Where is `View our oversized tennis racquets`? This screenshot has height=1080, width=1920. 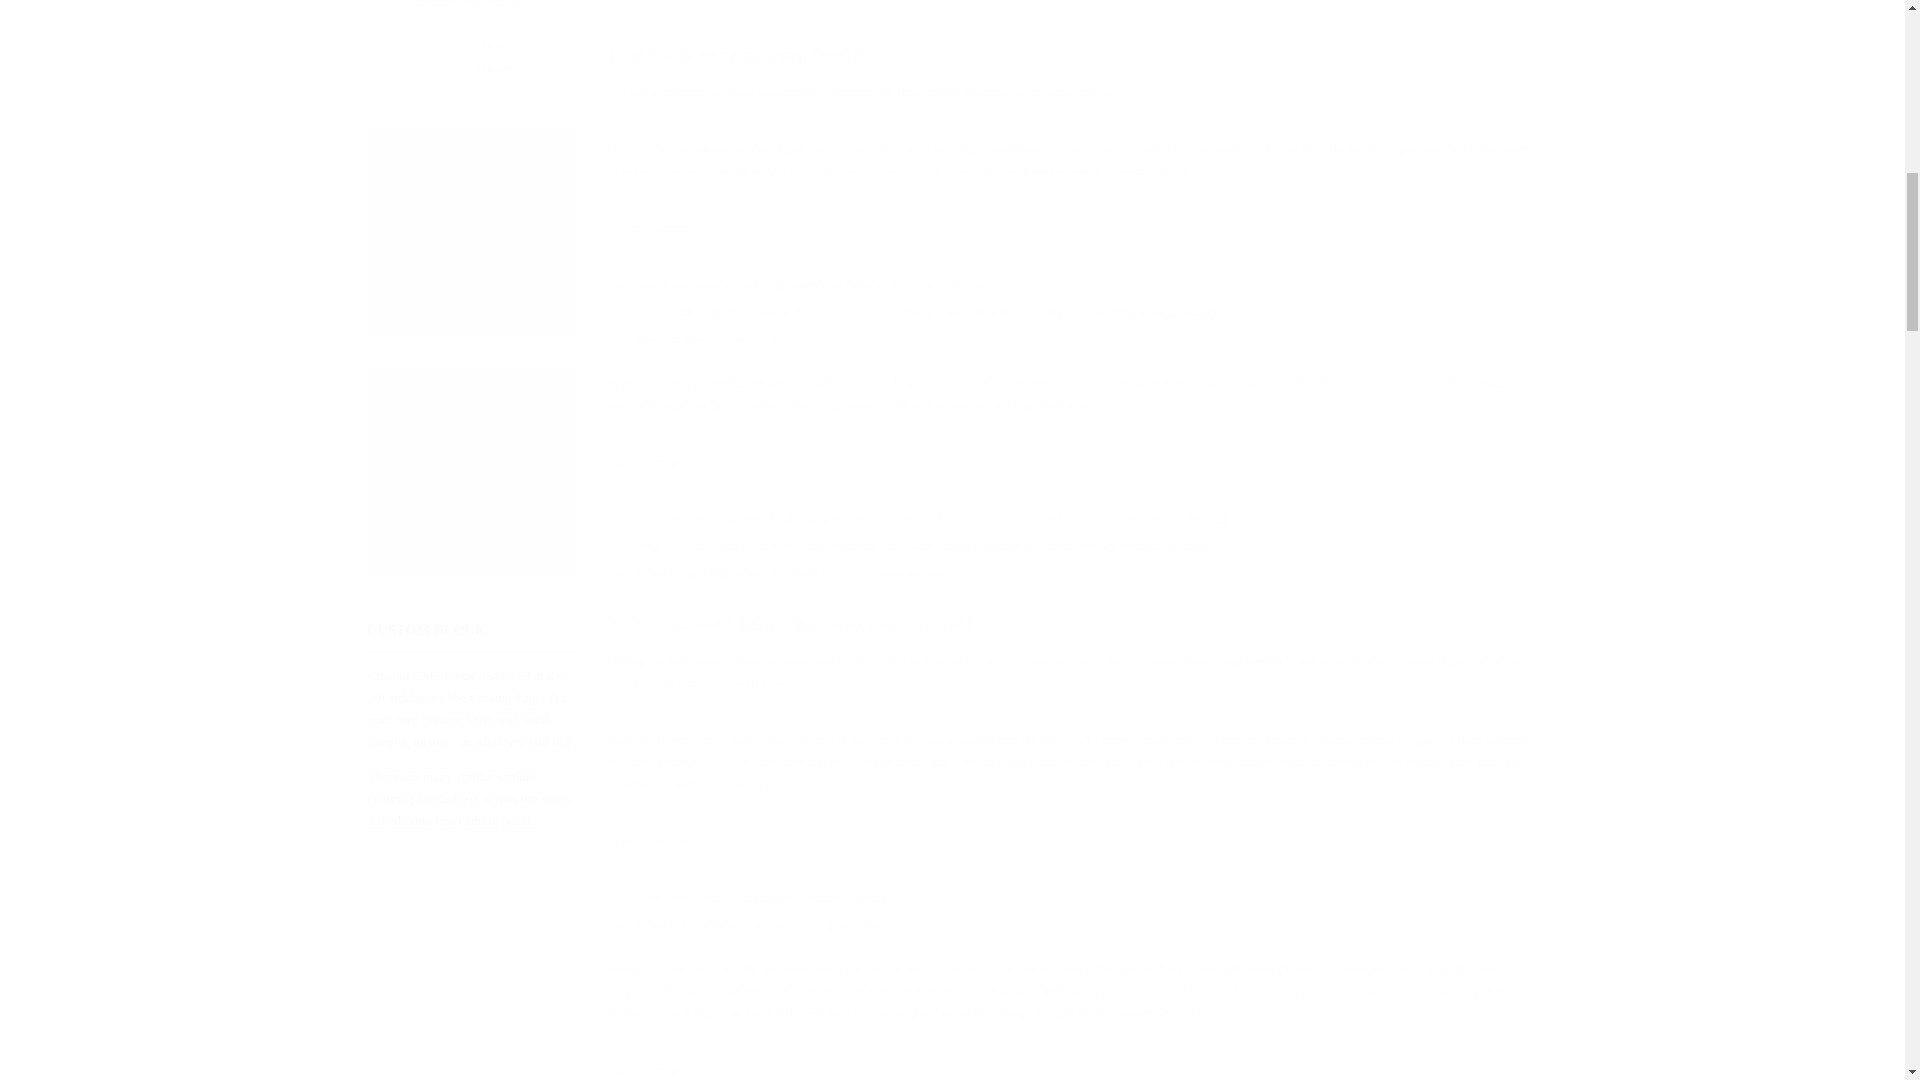
View our oversized tennis racquets is located at coordinates (875, 518).